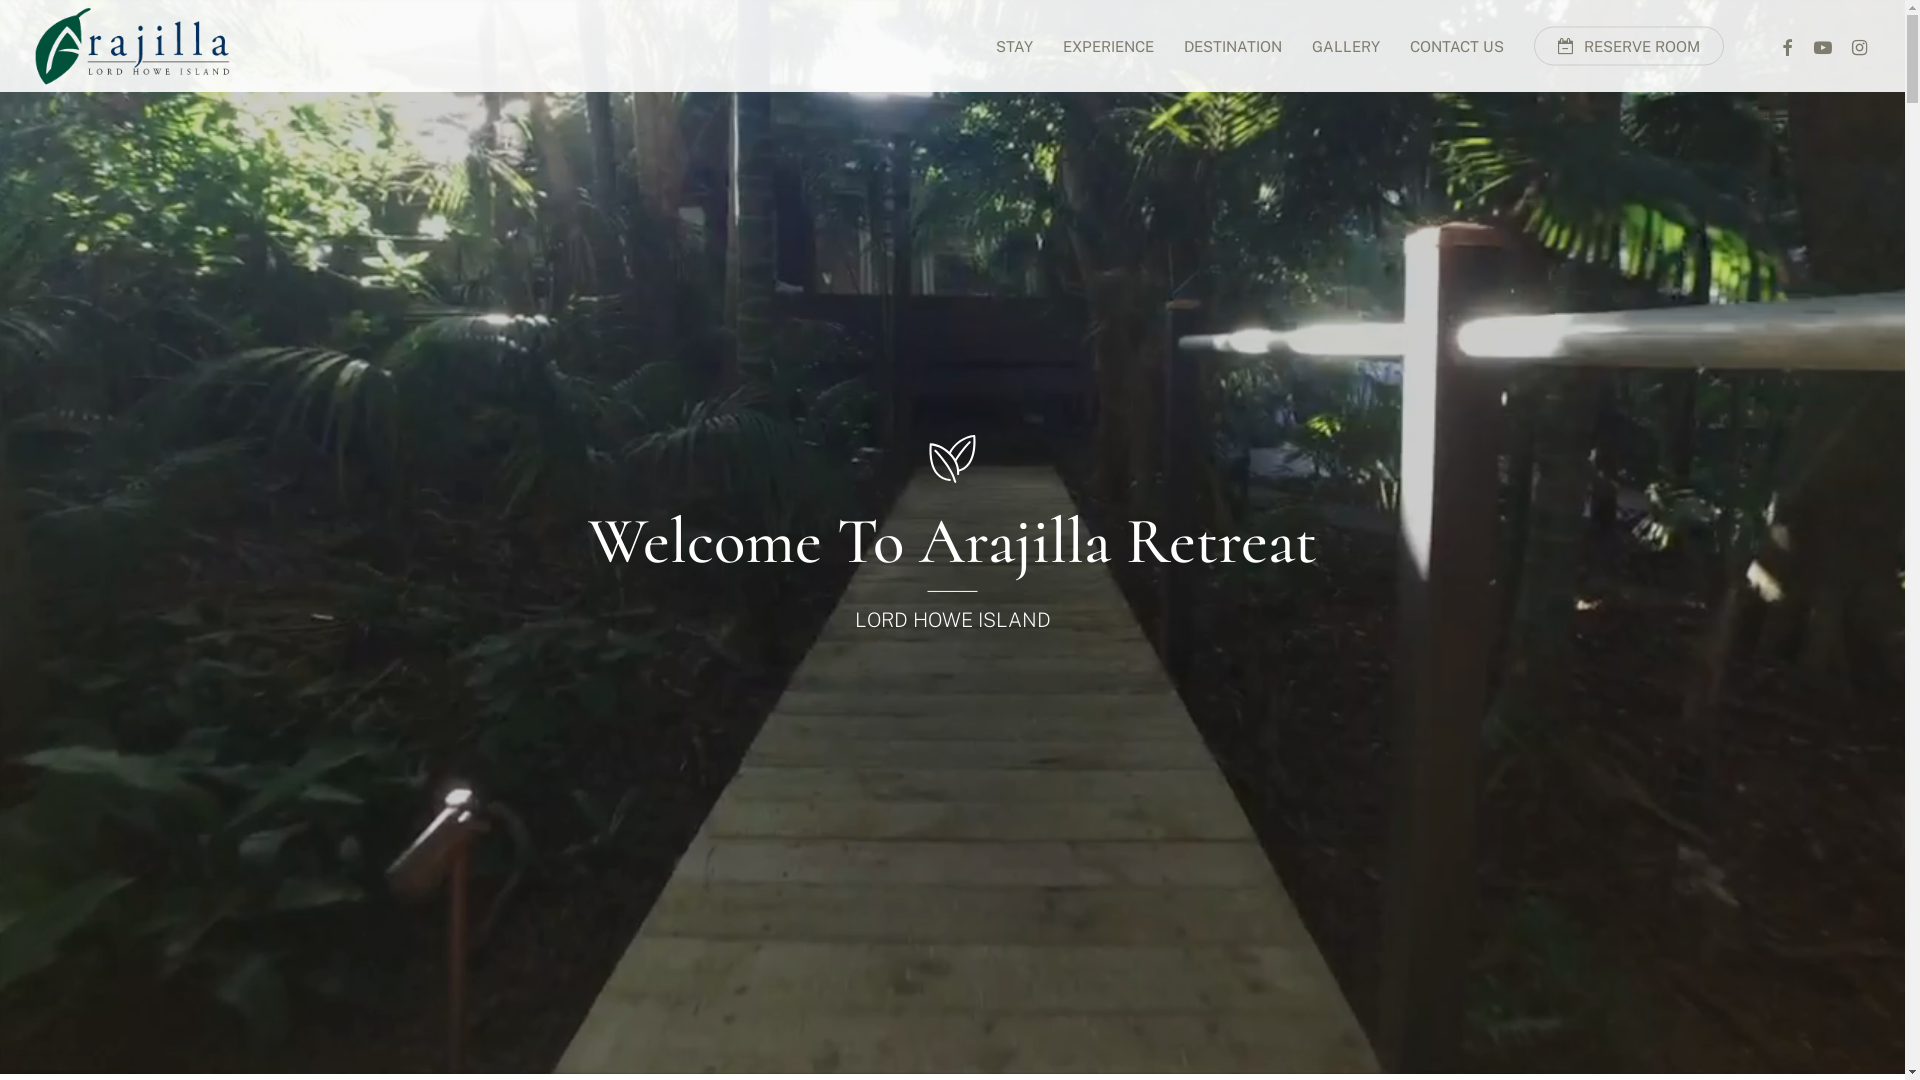 Image resolution: width=1920 pixels, height=1080 pixels. What do you see at coordinates (1629, 46) in the screenshot?
I see `RESERVE ROOM` at bounding box center [1629, 46].